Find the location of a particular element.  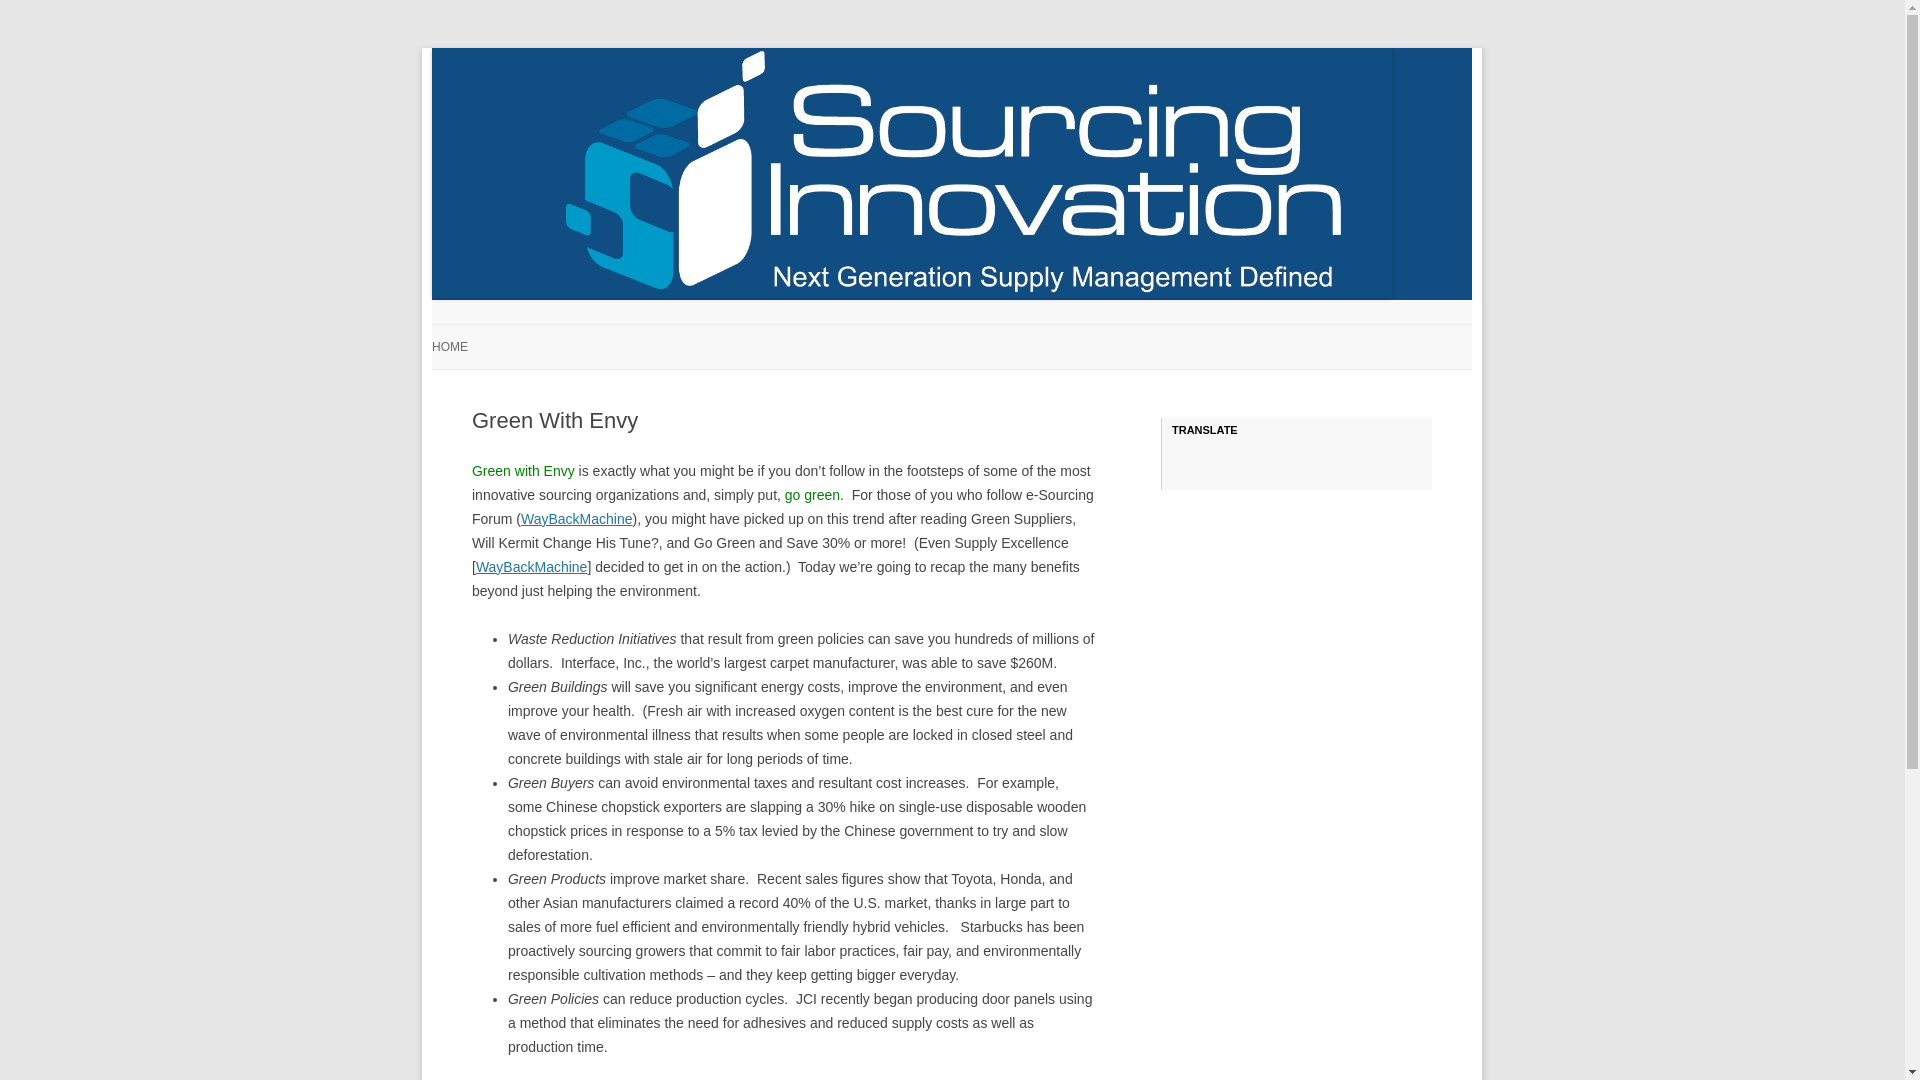

WayBackMachine is located at coordinates (532, 566).